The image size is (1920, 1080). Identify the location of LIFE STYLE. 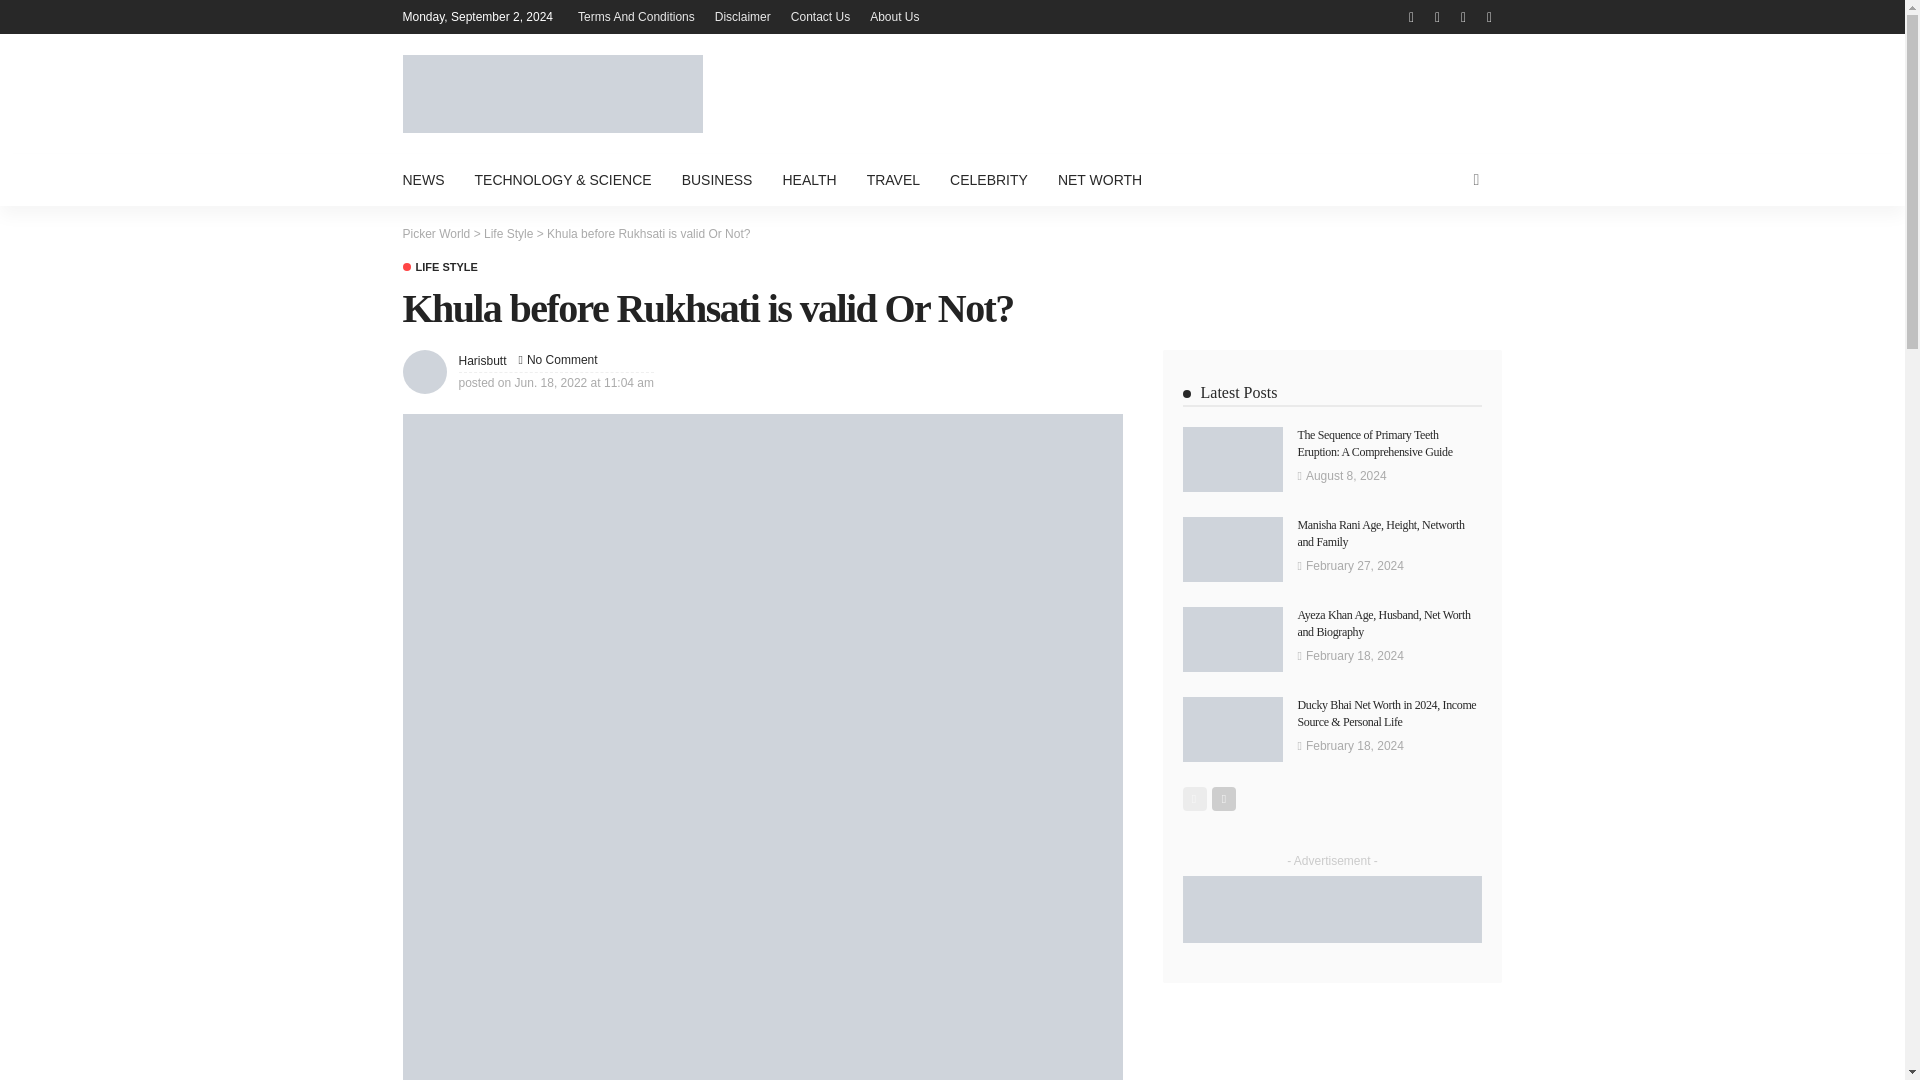
(438, 268).